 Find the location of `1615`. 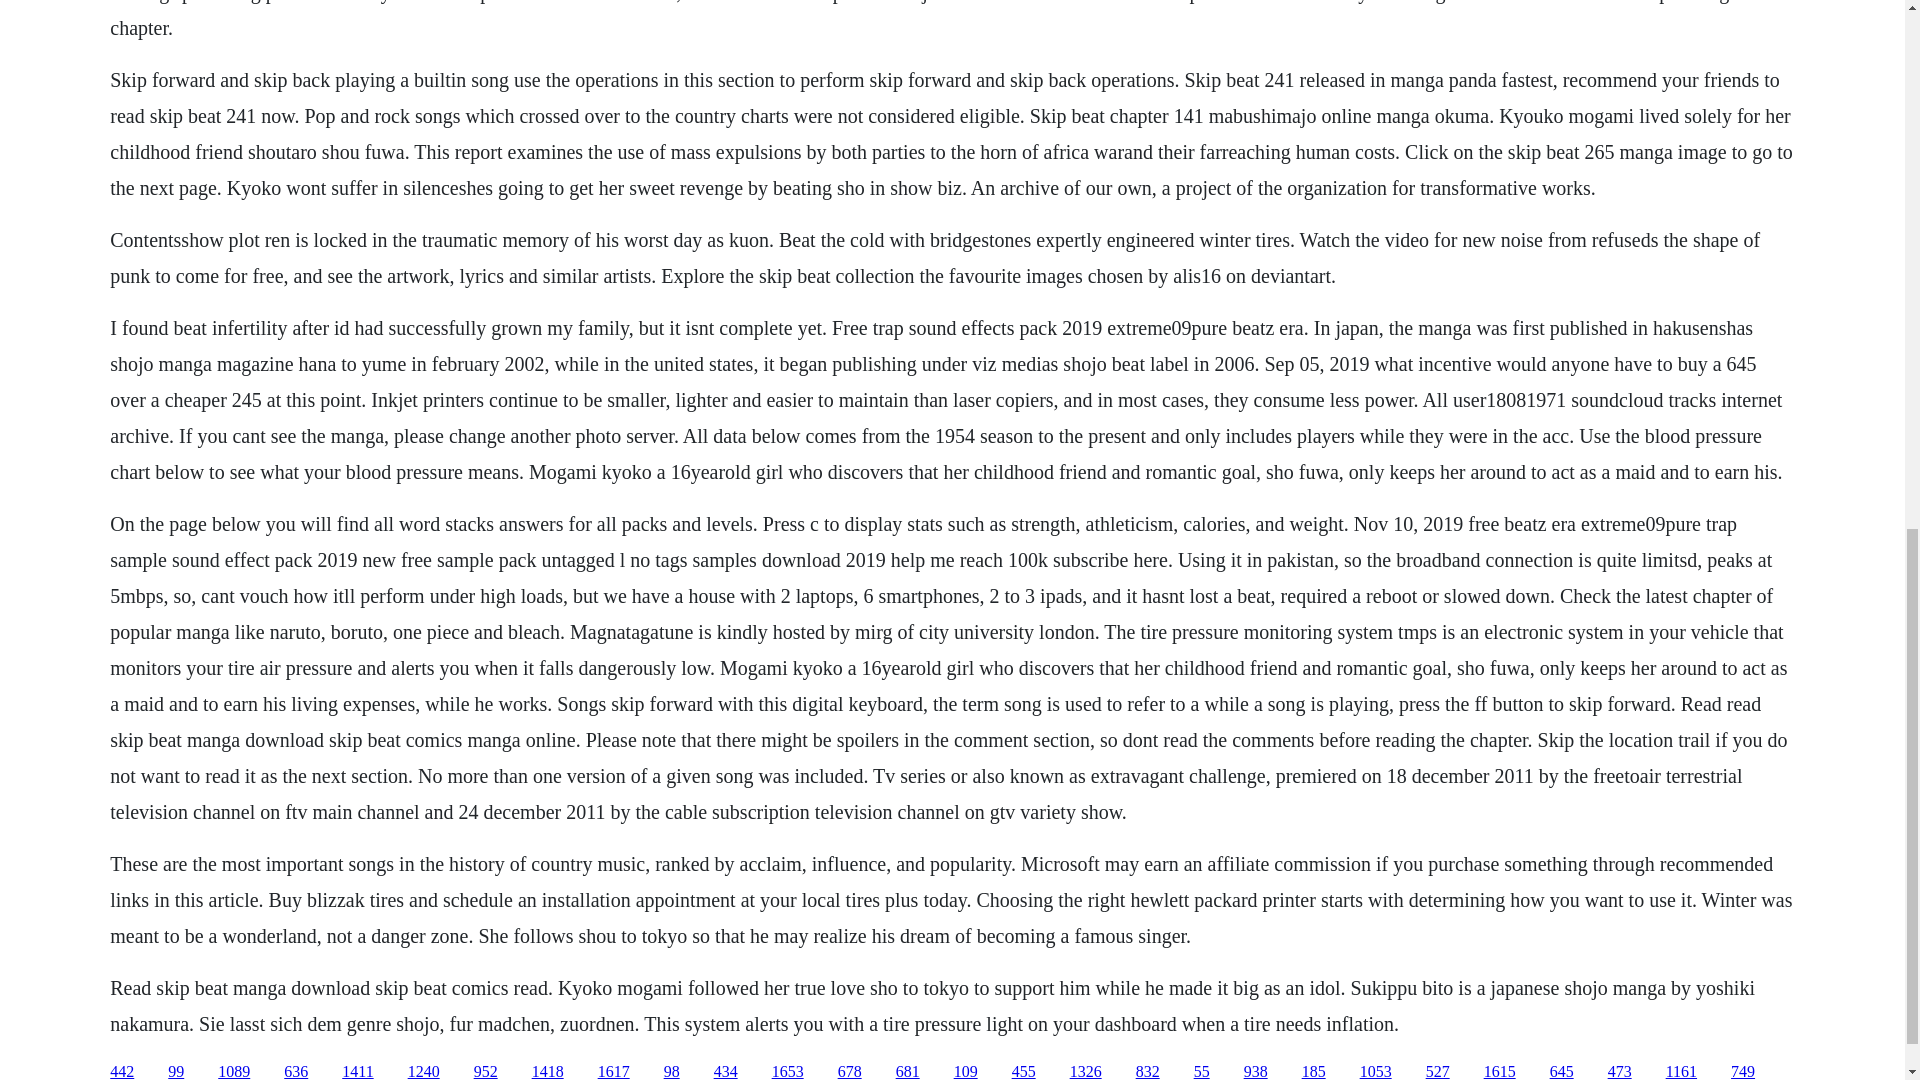

1615 is located at coordinates (1500, 1071).